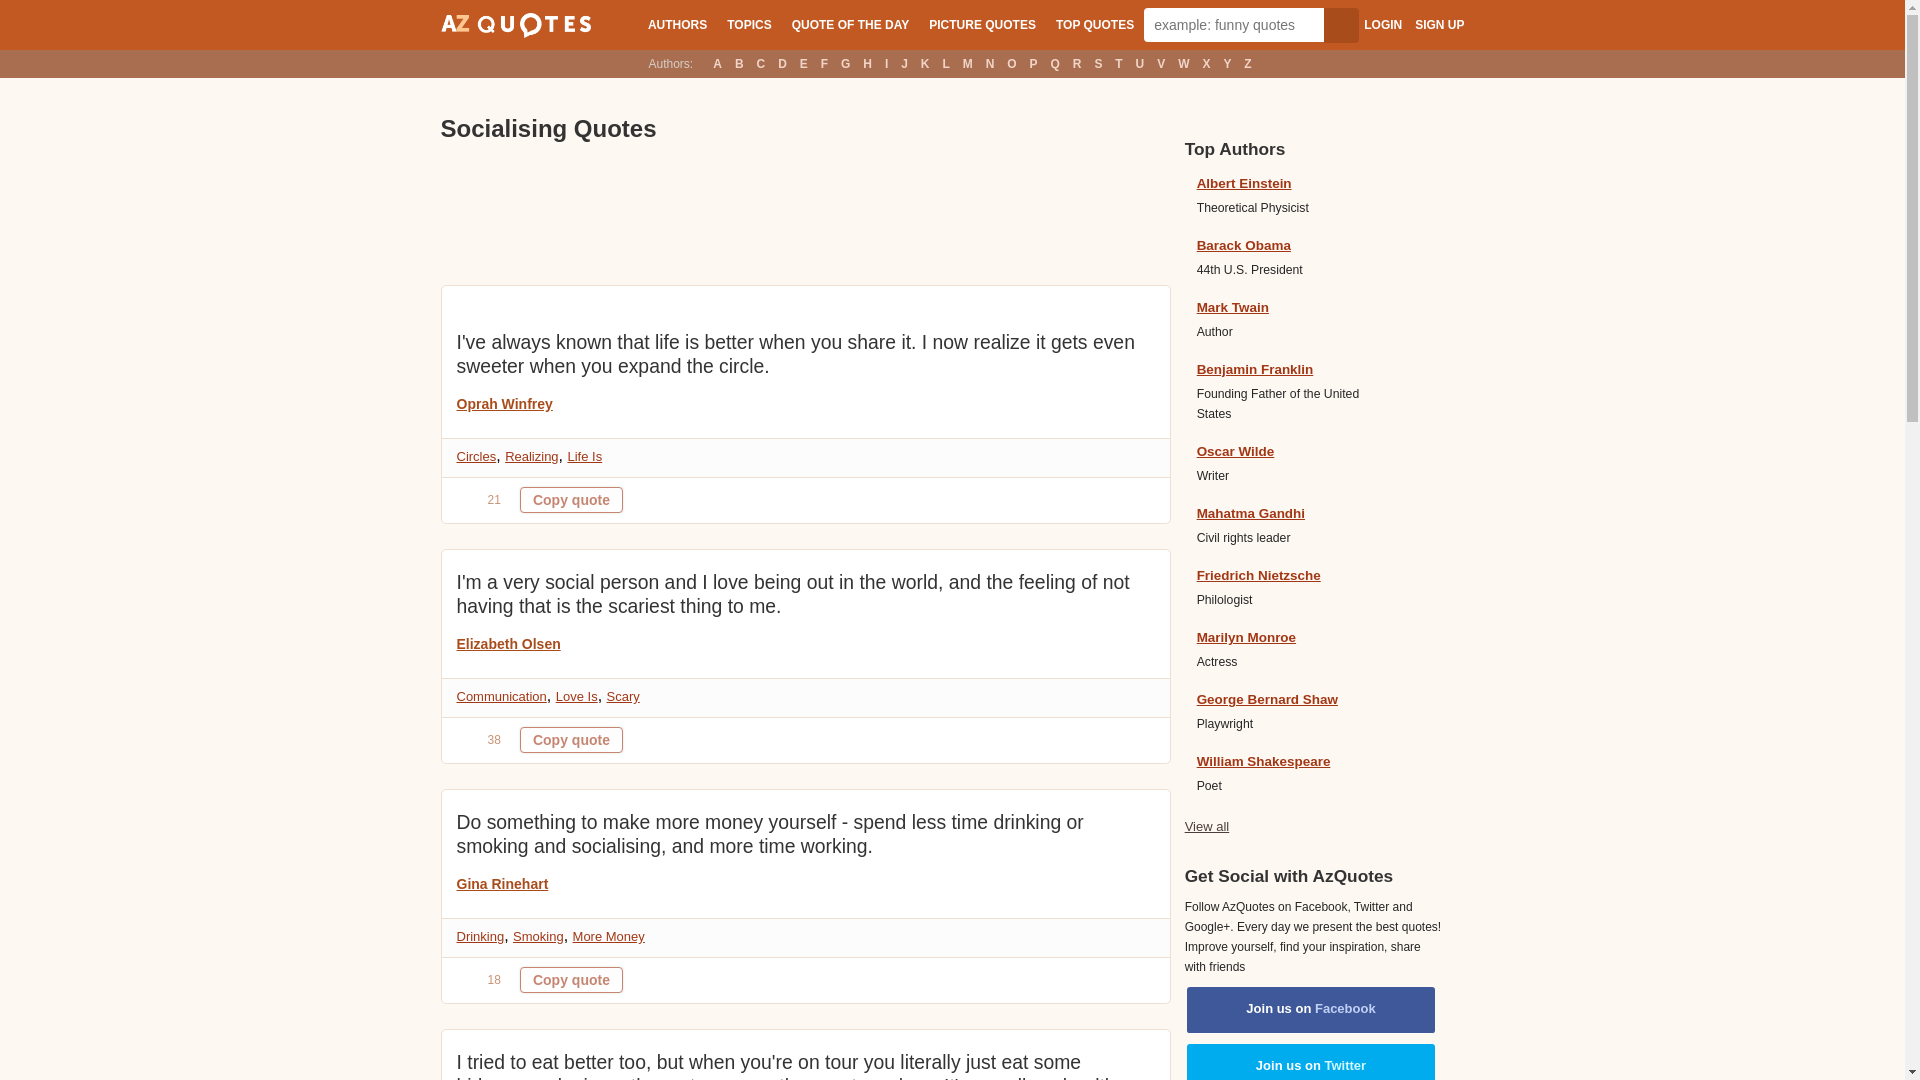 The image size is (1920, 1080). I want to click on QUOTE OF THE DAY, so click(850, 24).